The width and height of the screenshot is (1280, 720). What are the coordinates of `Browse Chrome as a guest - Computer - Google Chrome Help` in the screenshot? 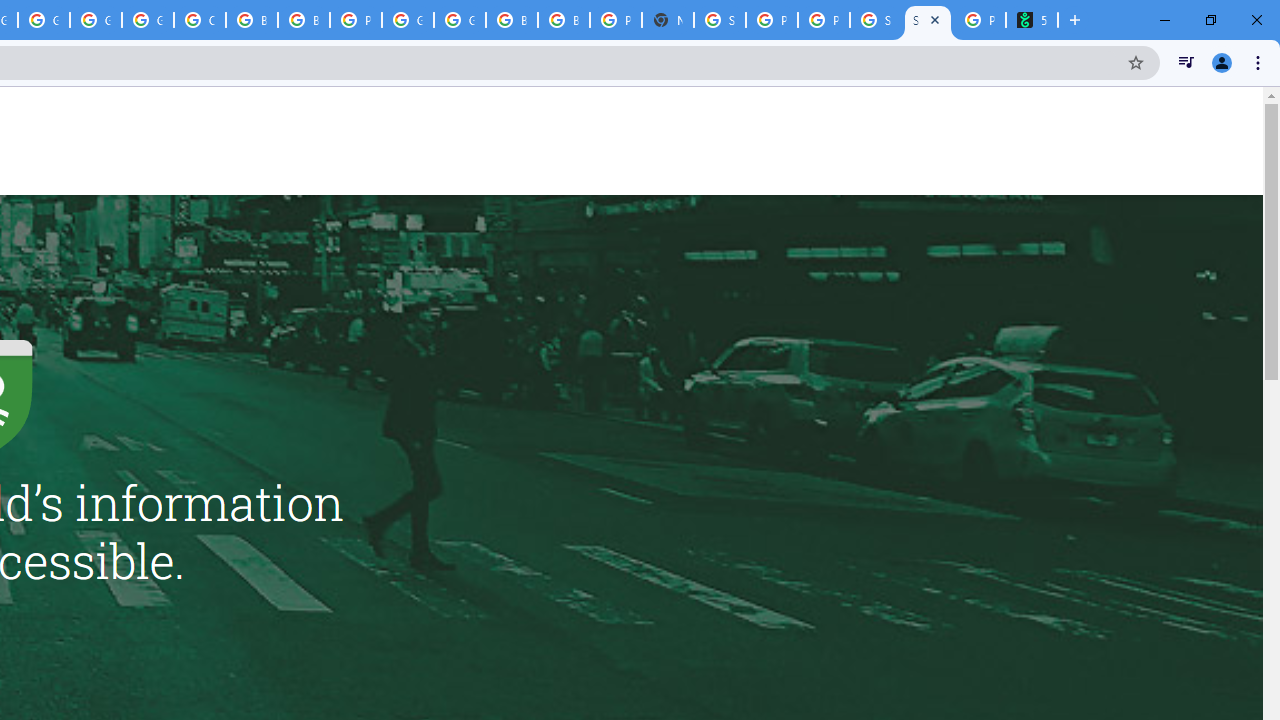 It's located at (252, 20).